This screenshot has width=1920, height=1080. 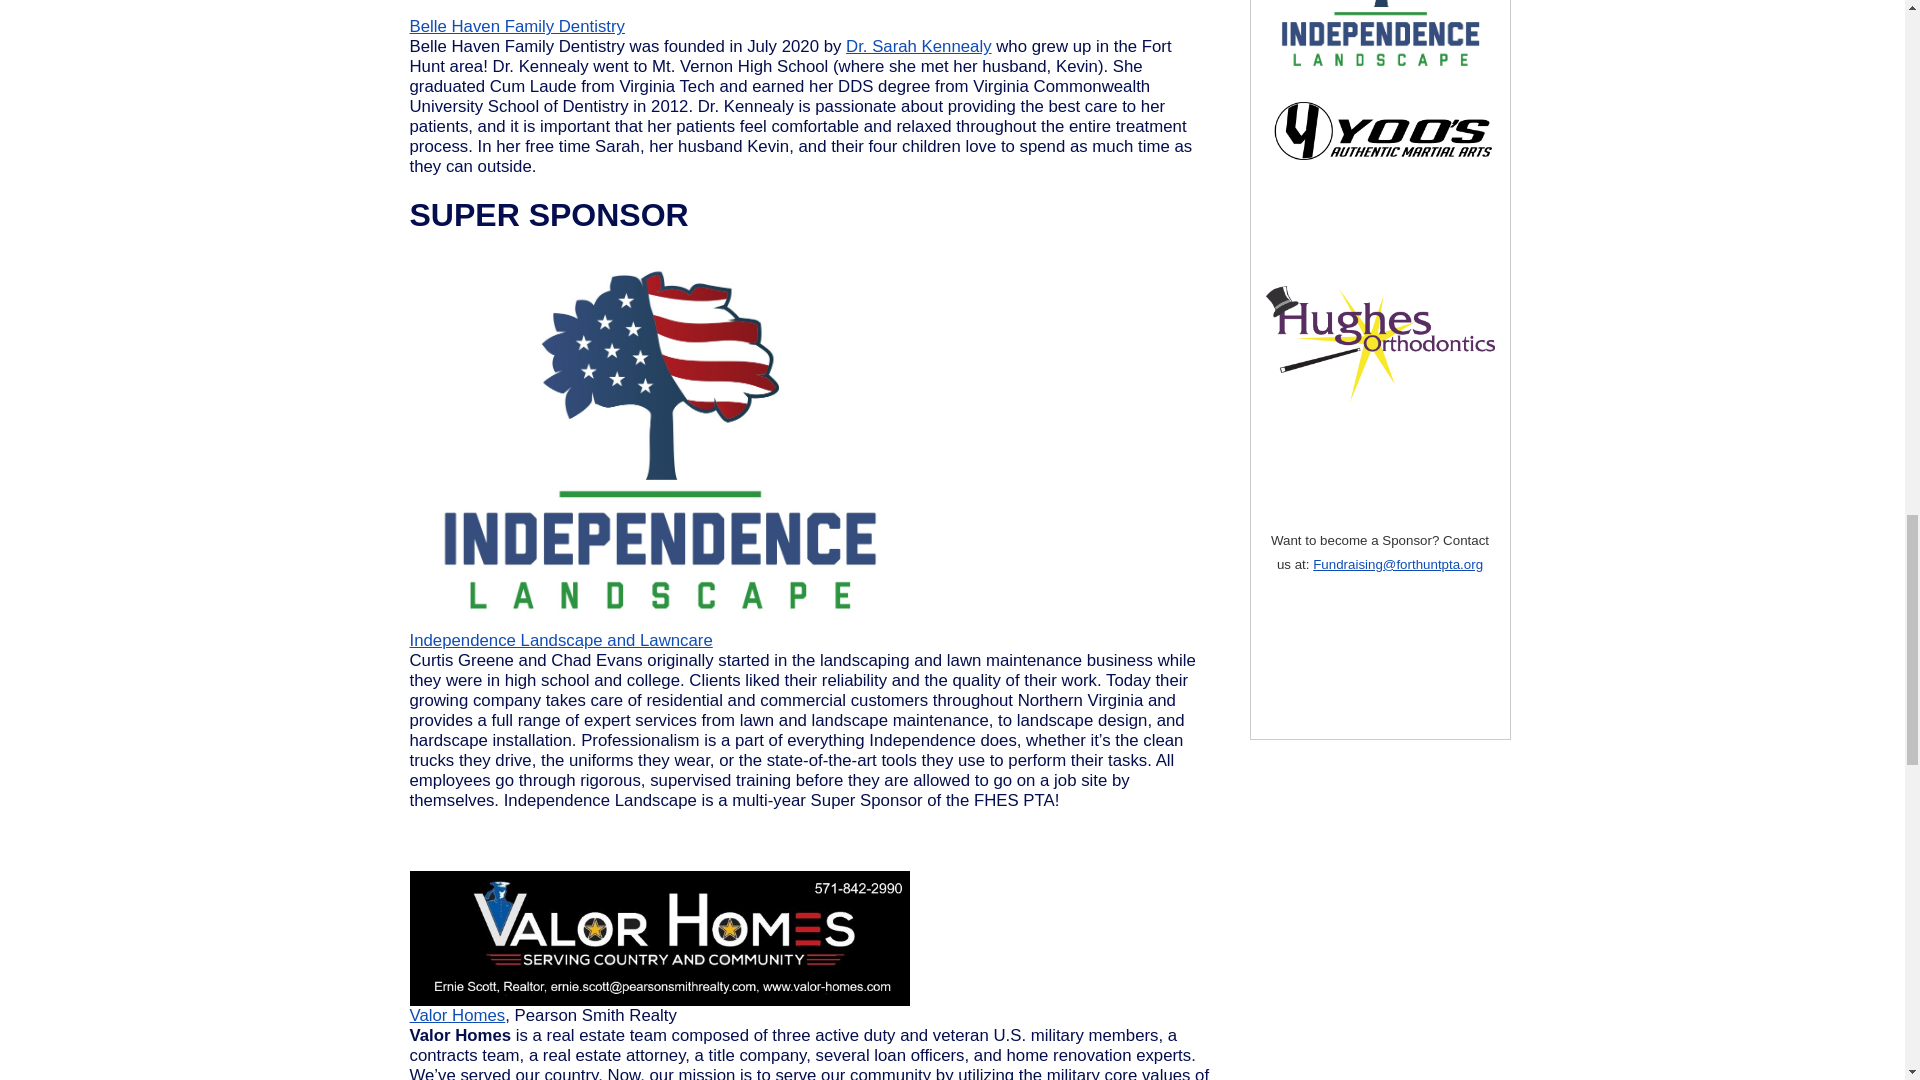 What do you see at coordinates (561, 640) in the screenshot?
I see `Independence Landscape and Lawncare` at bounding box center [561, 640].